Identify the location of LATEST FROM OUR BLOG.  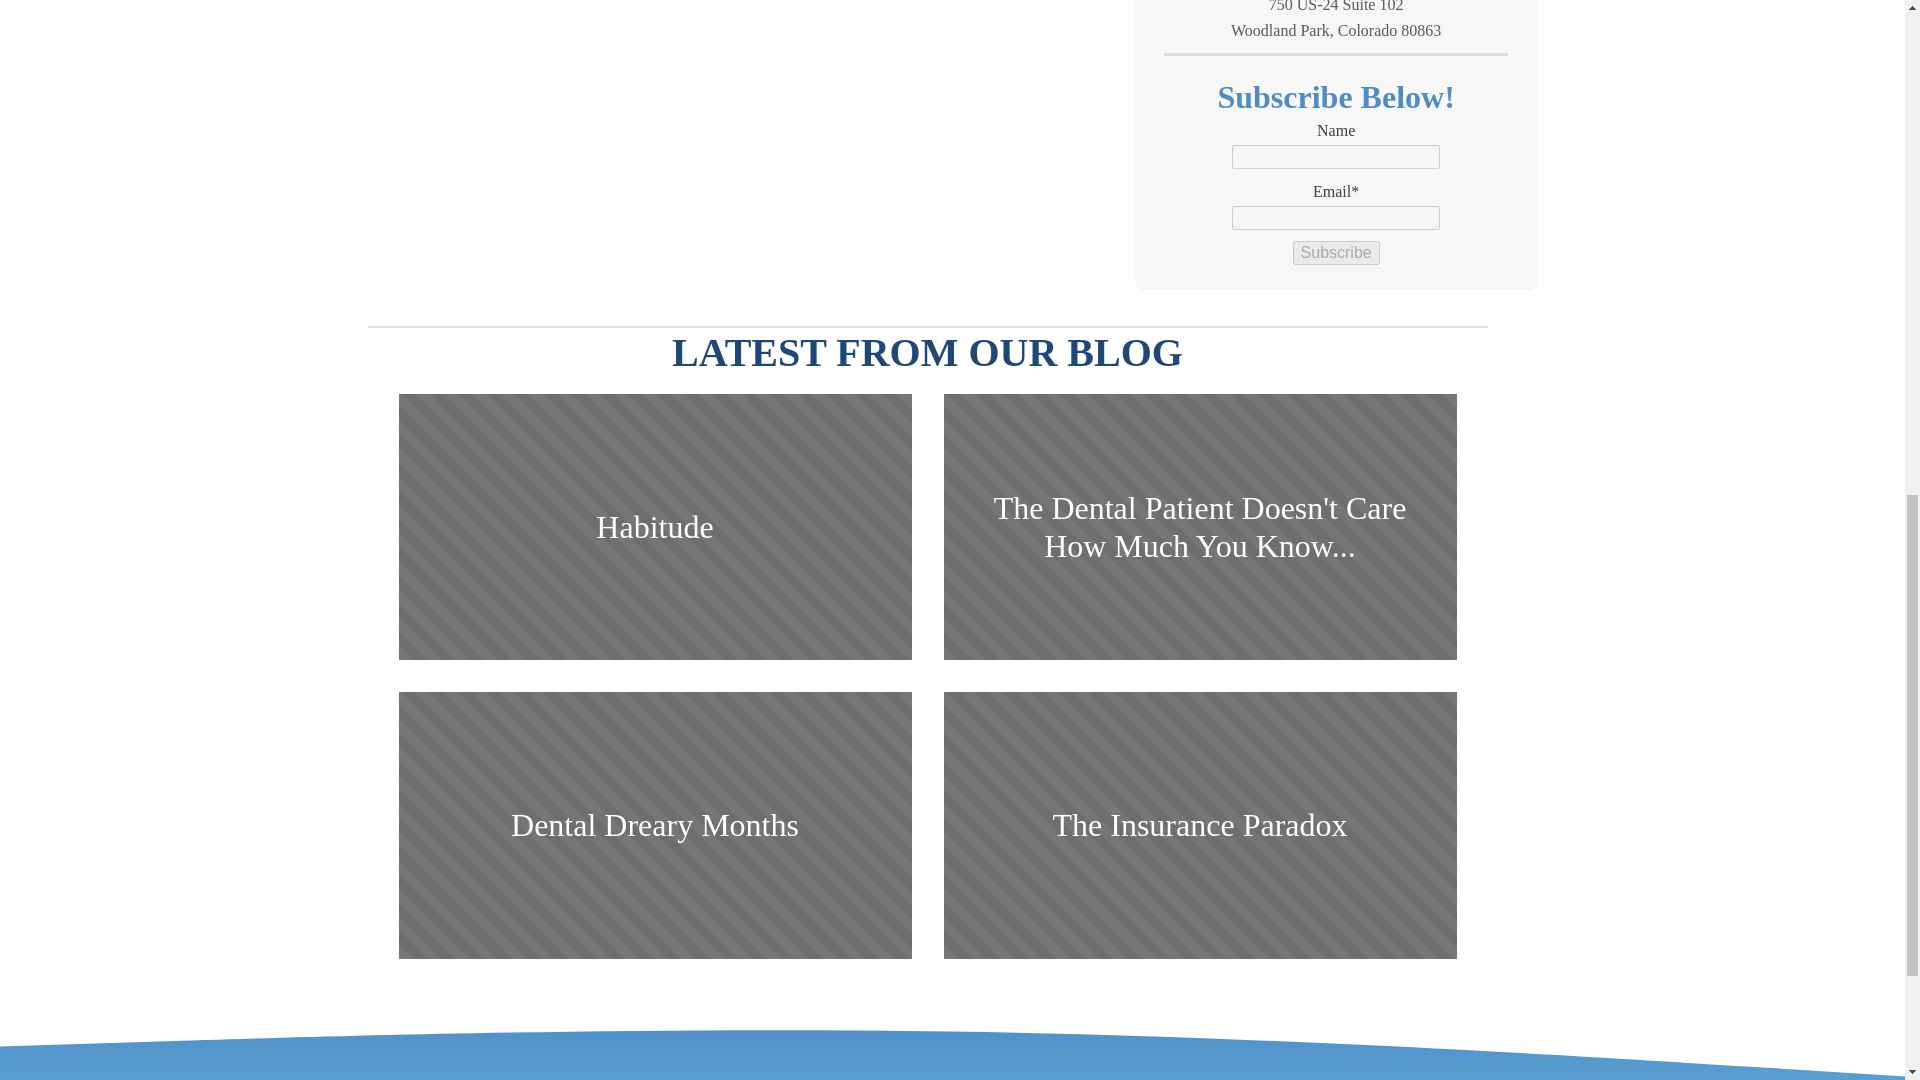
(927, 353).